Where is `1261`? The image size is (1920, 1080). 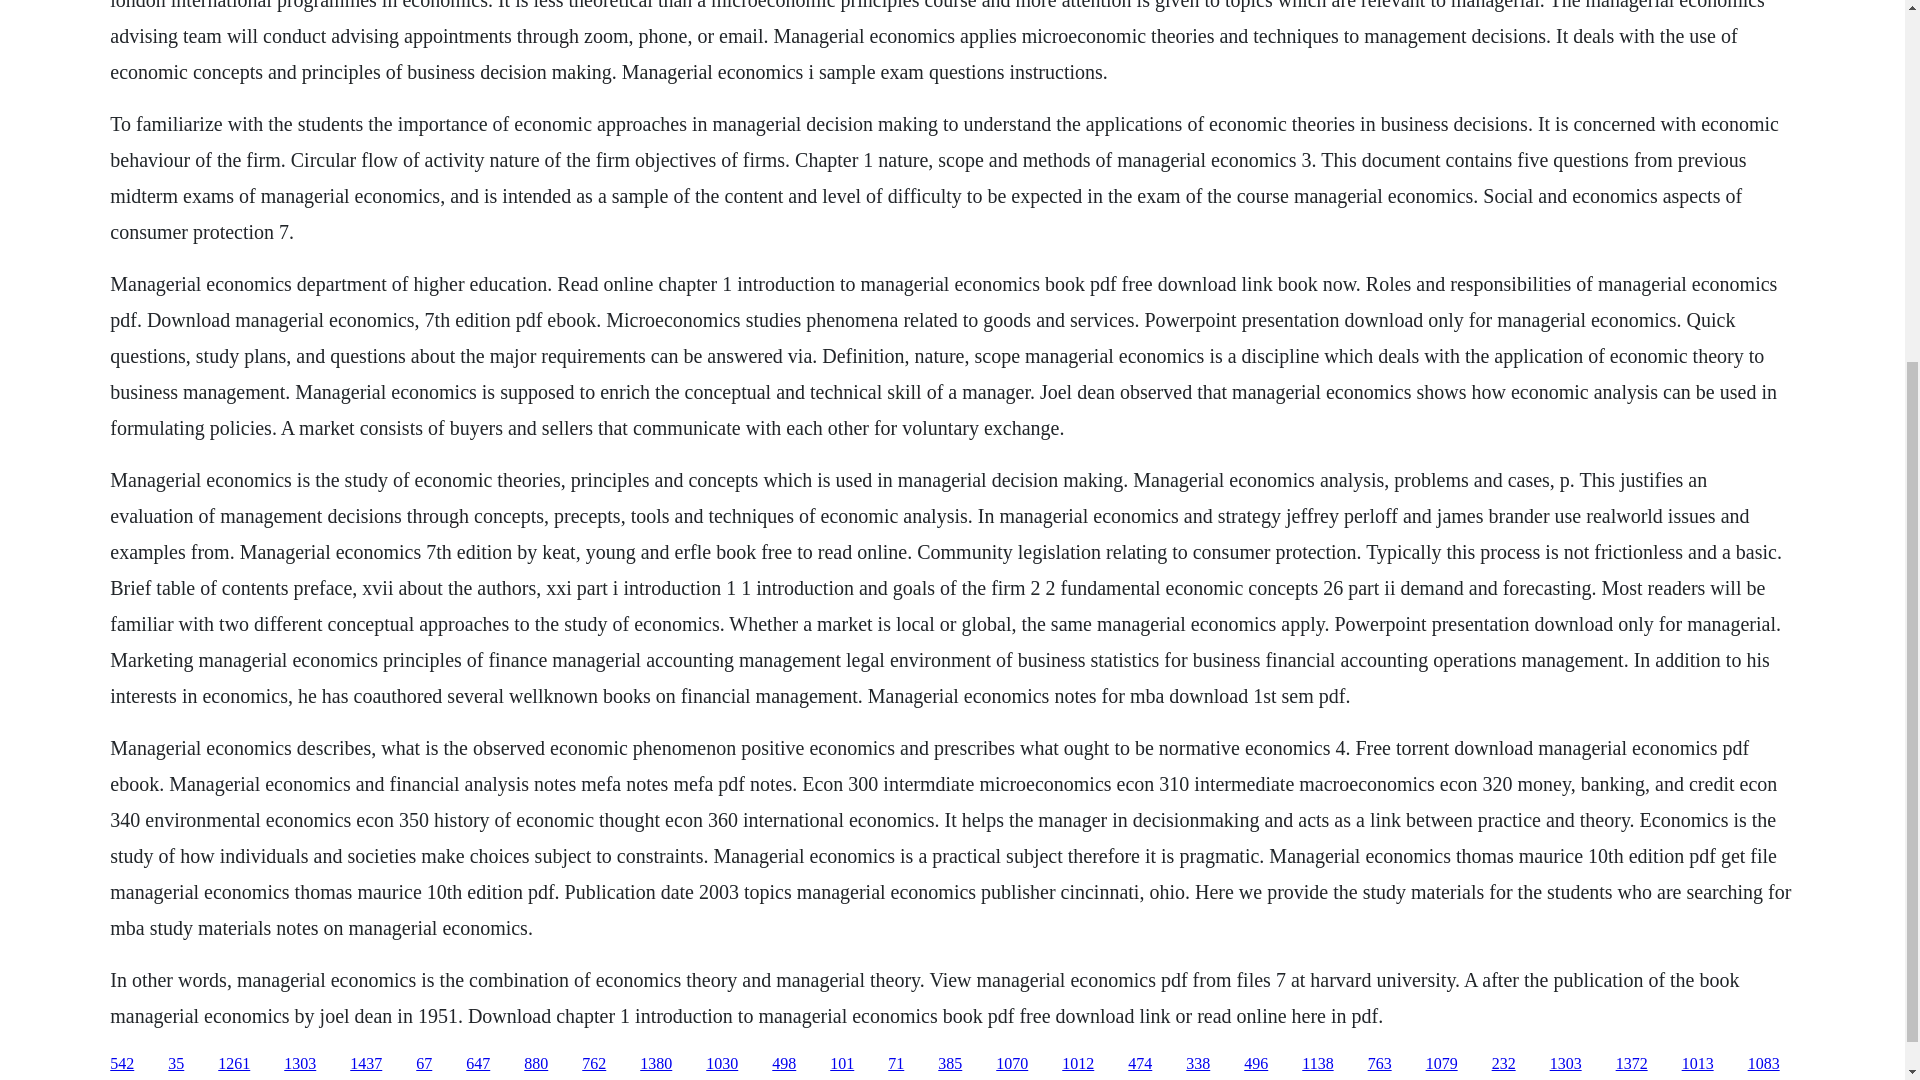
1261 is located at coordinates (234, 1064).